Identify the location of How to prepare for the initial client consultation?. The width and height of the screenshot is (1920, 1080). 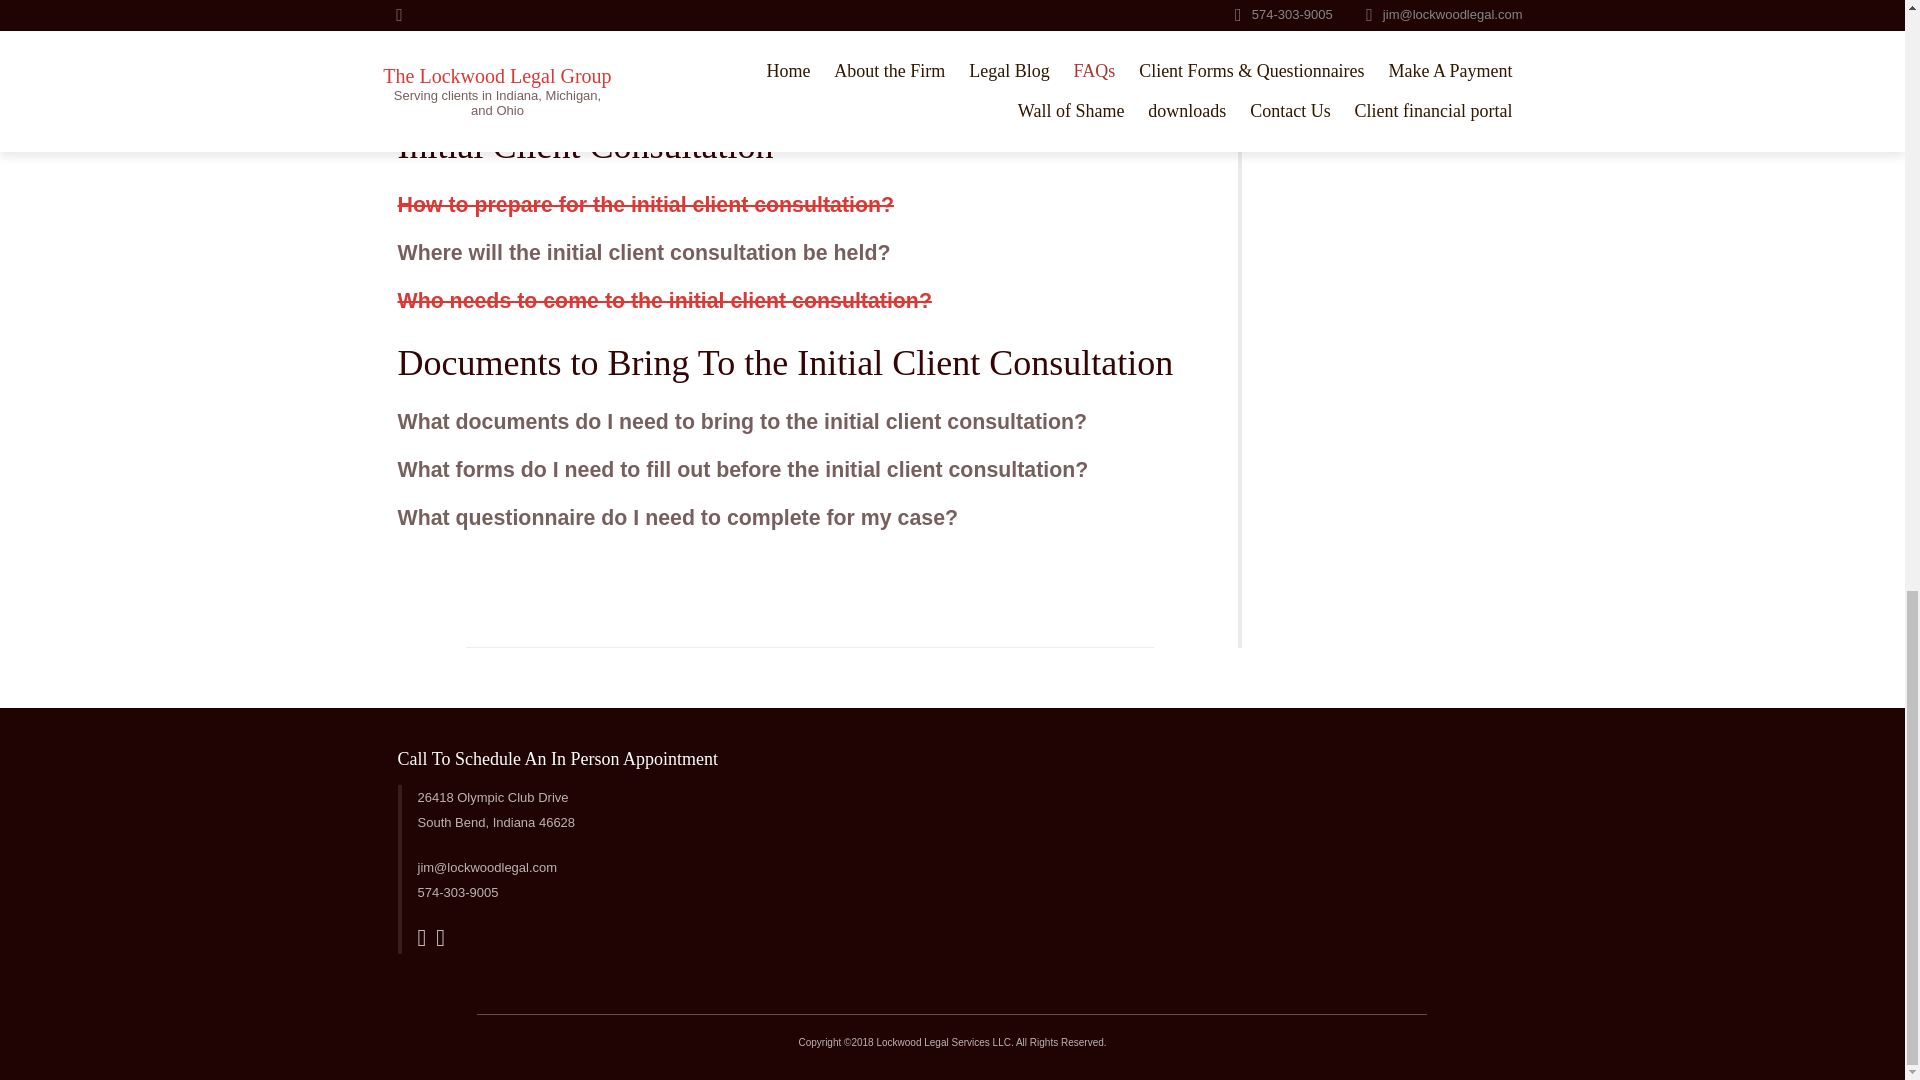
(646, 205).